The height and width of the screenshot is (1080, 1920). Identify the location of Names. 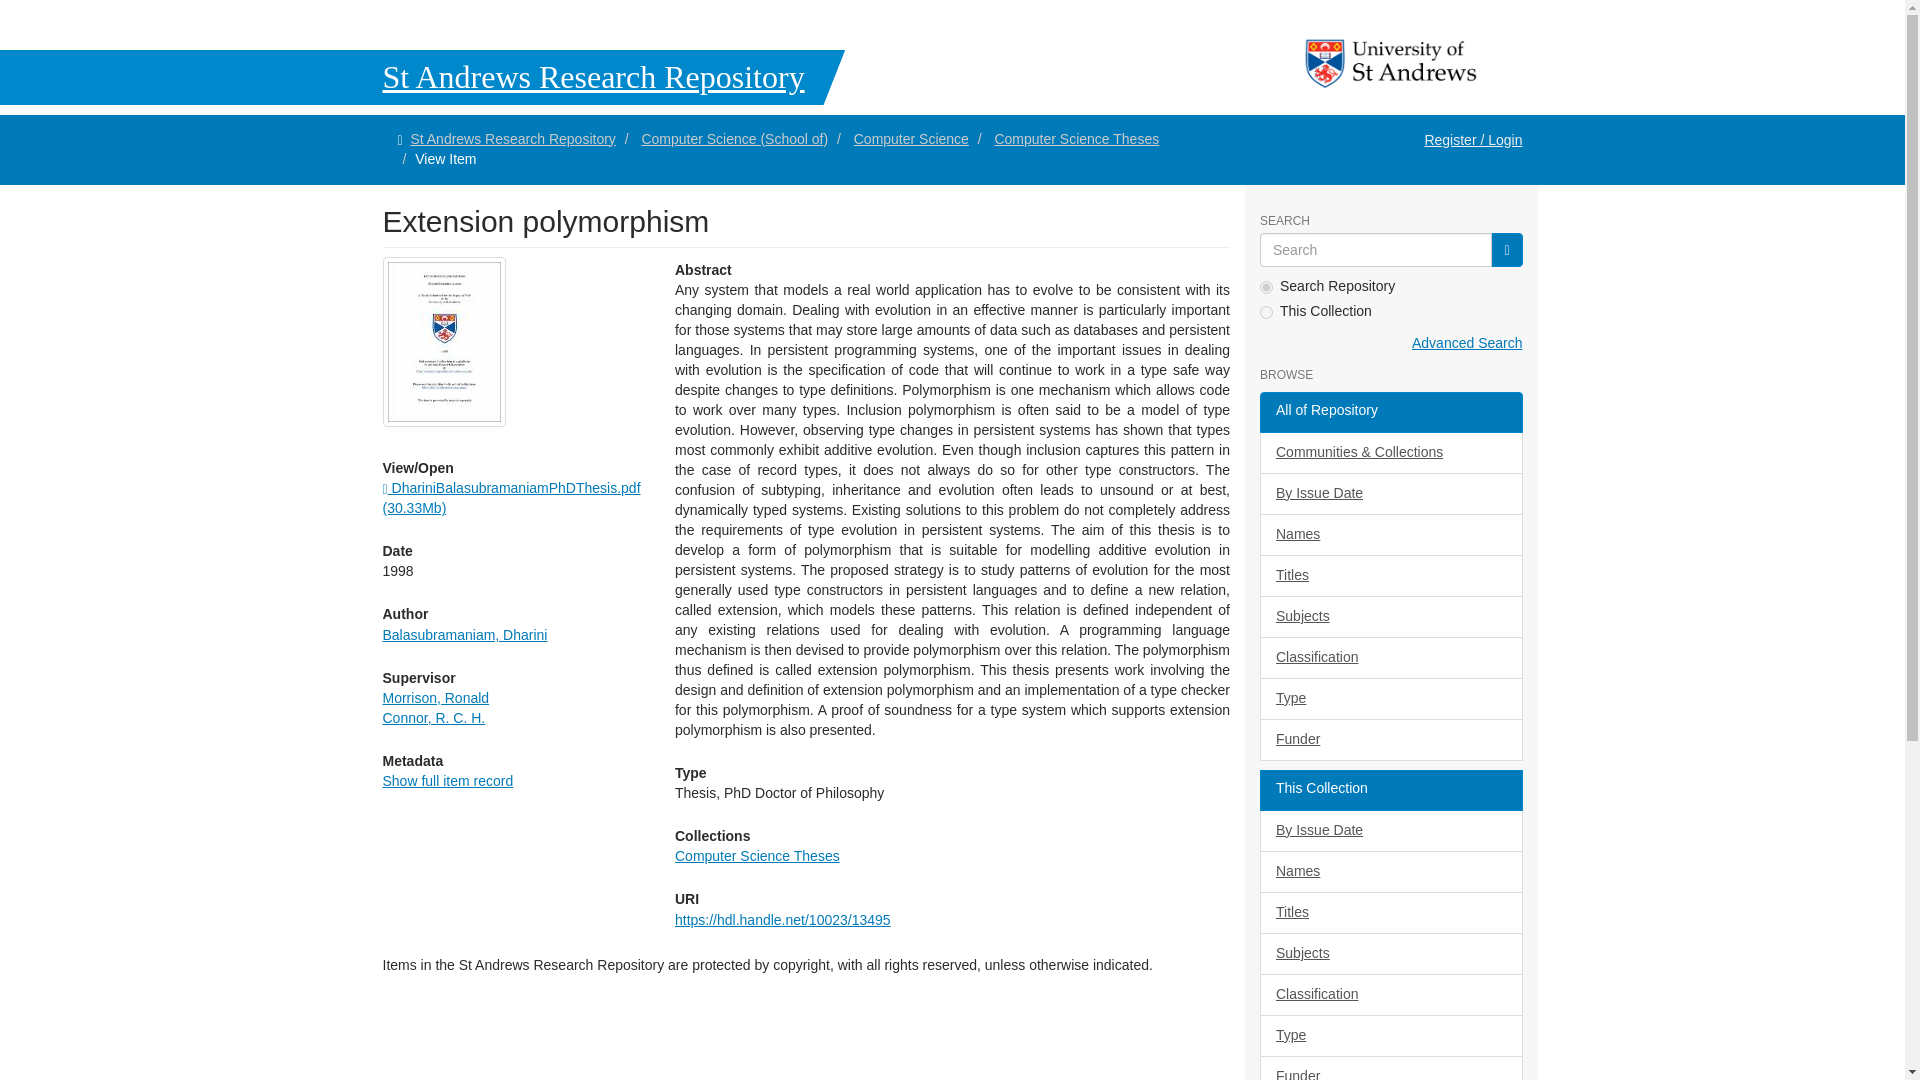
(1390, 535).